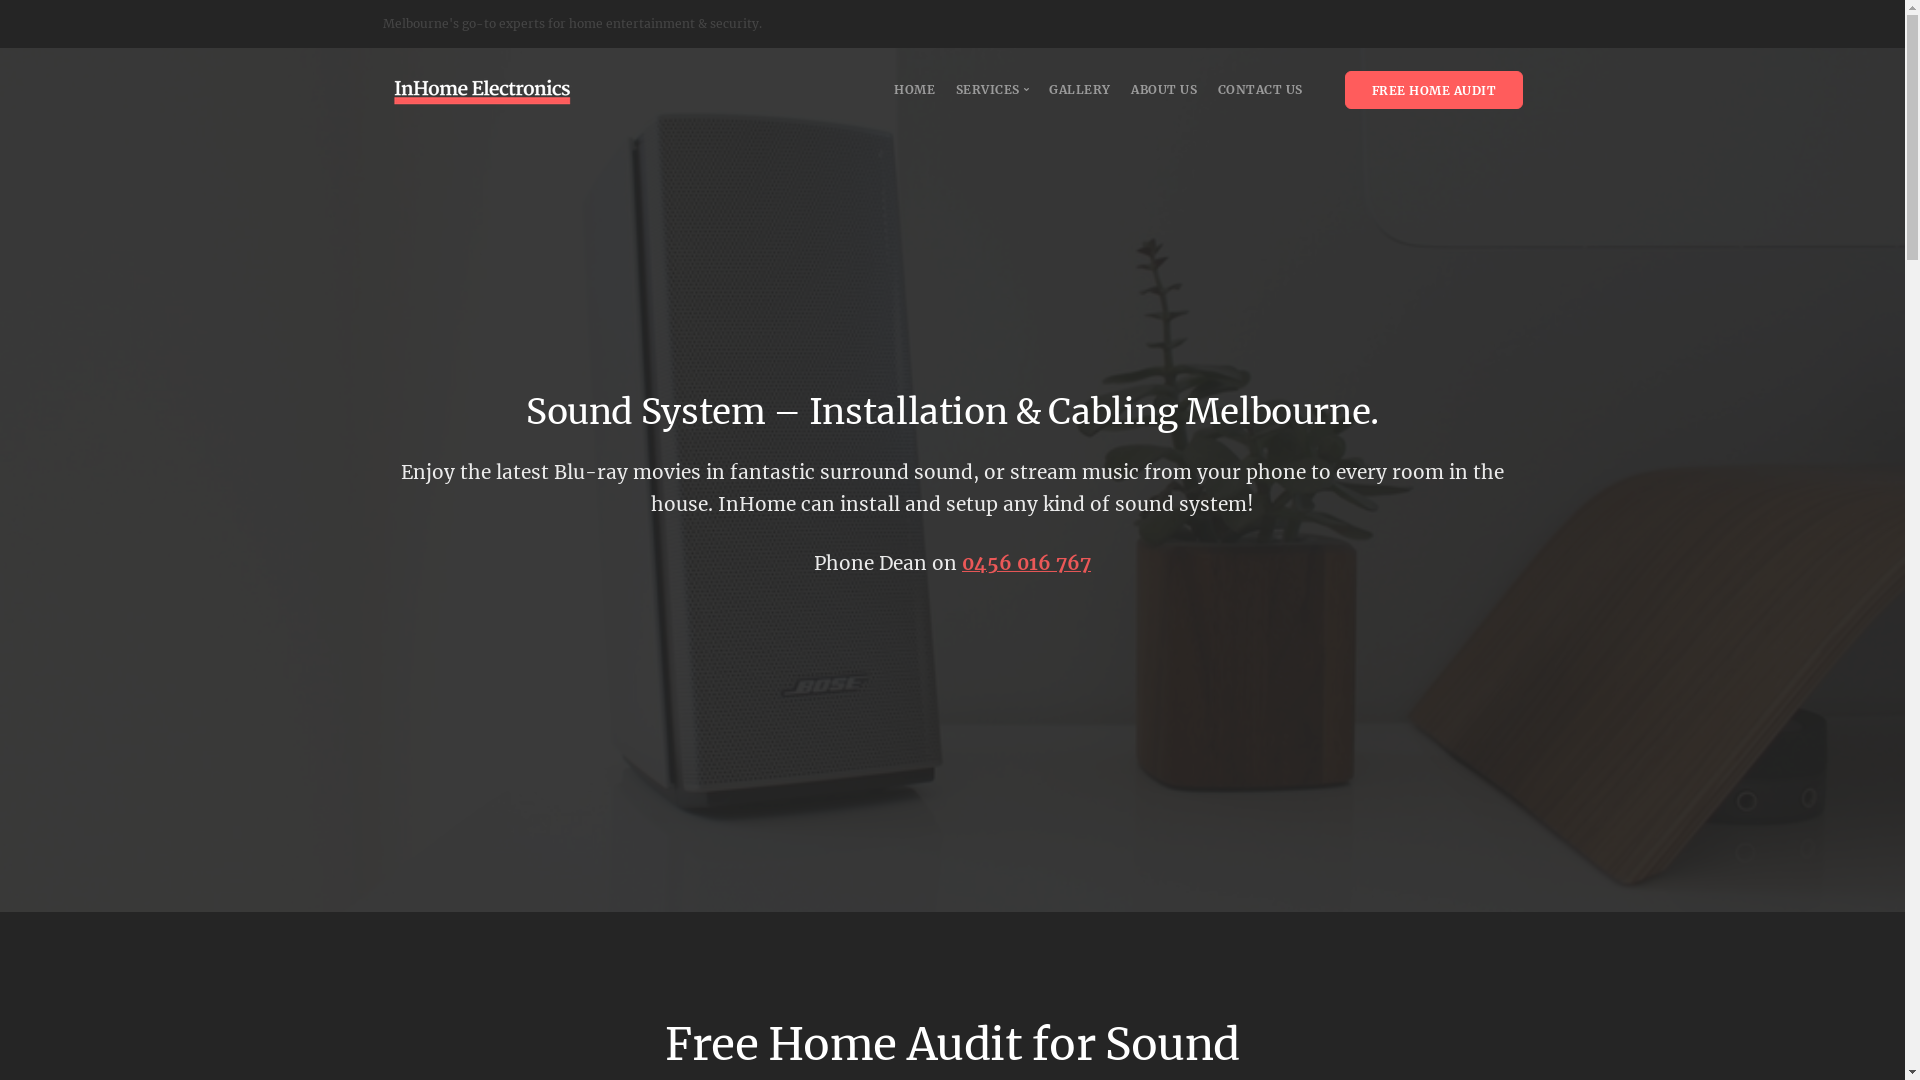 Image resolution: width=1920 pixels, height=1080 pixels. Describe the element at coordinates (1164, 90) in the screenshot. I see `ABOUT US` at that location.